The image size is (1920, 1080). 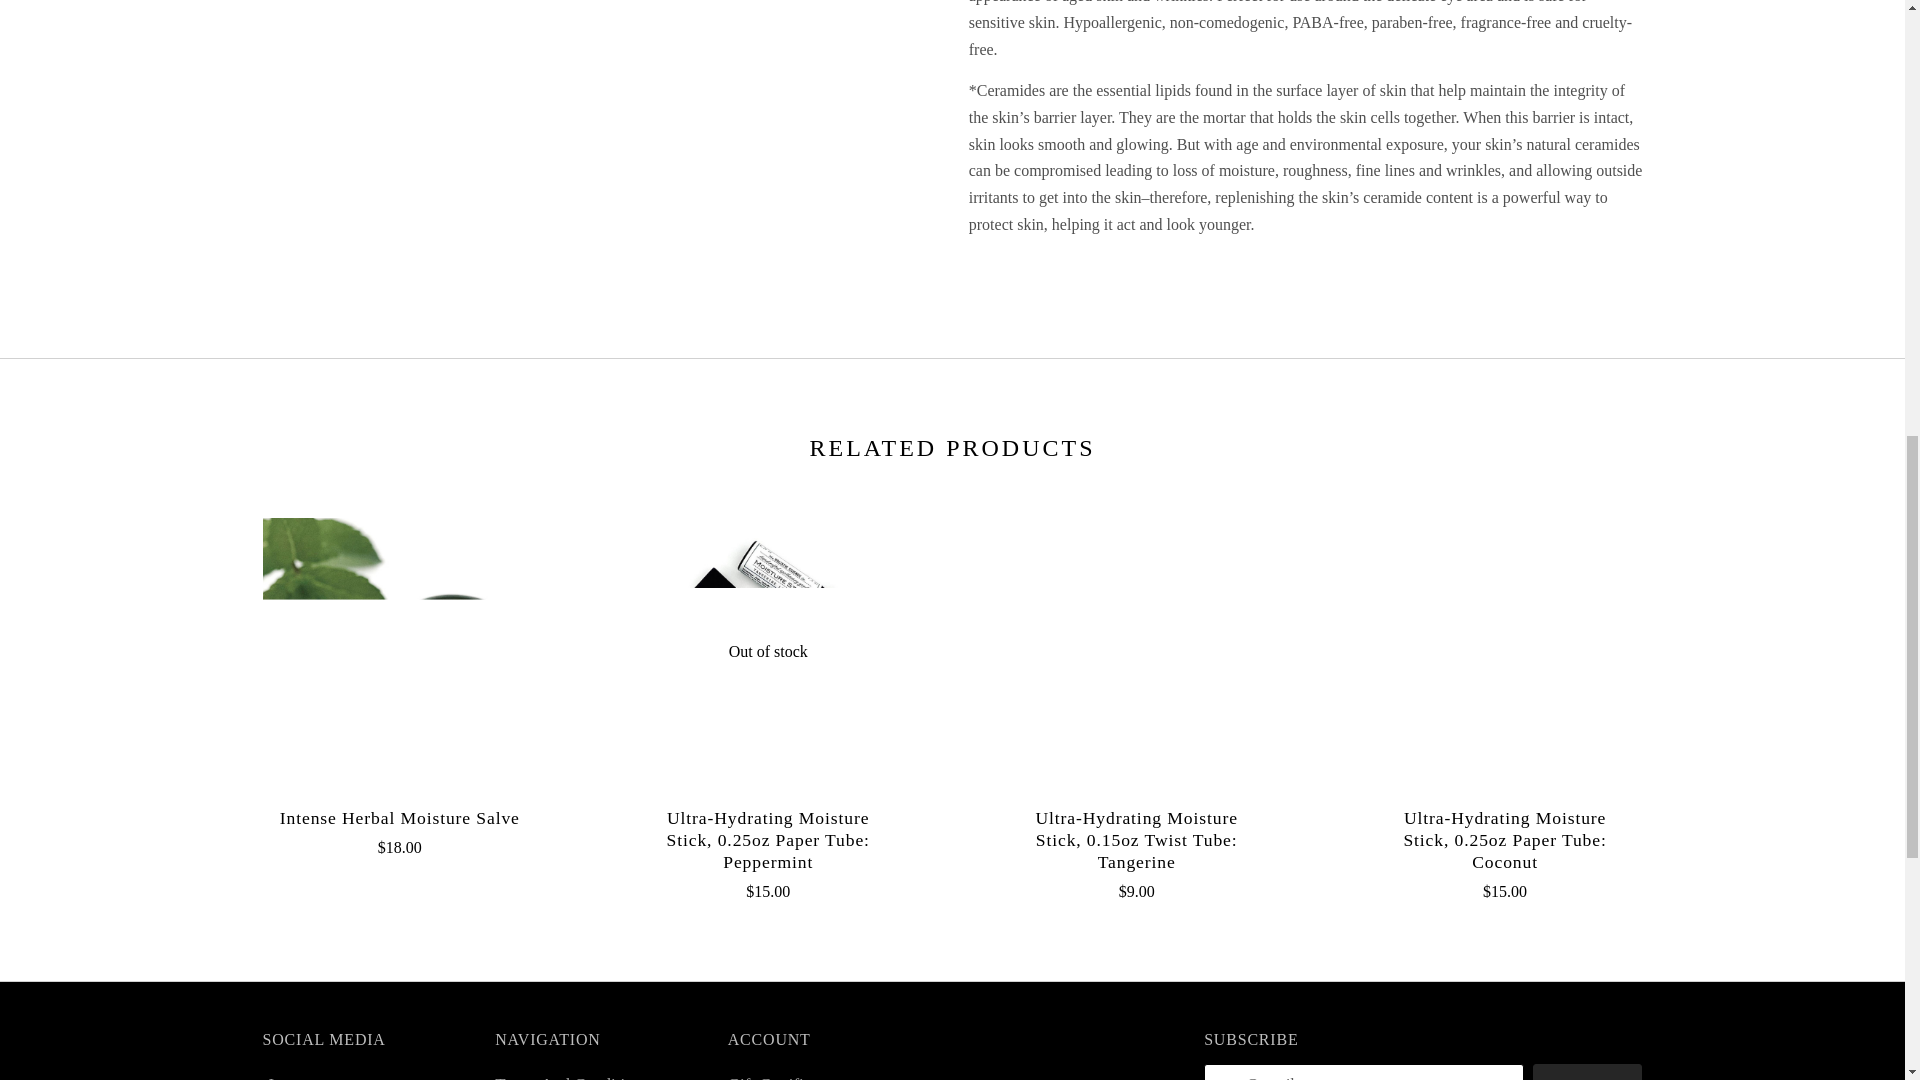 What do you see at coordinates (400, 818) in the screenshot?
I see `Intense Herbal Moisture Salve` at bounding box center [400, 818].